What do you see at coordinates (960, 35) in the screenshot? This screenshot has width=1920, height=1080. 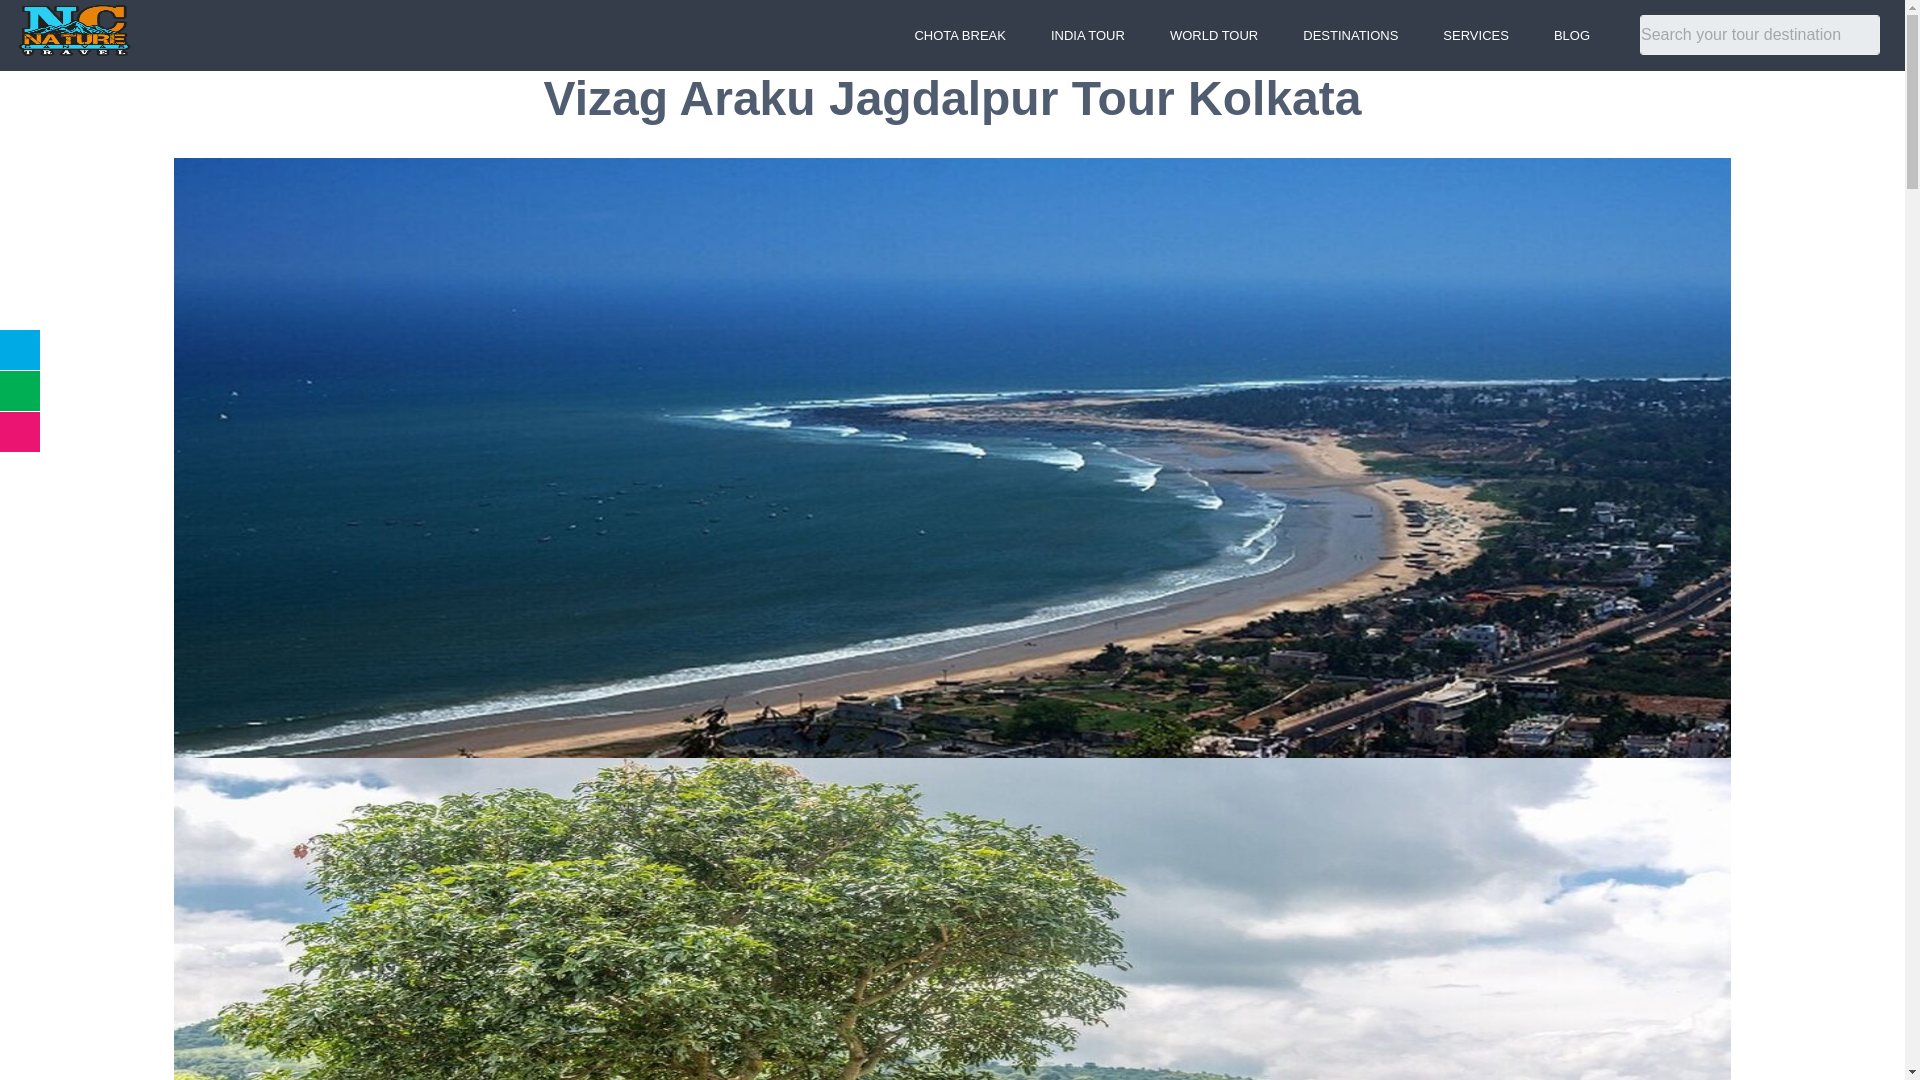 I see `CHOTA BREAK` at bounding box center [960, 35].